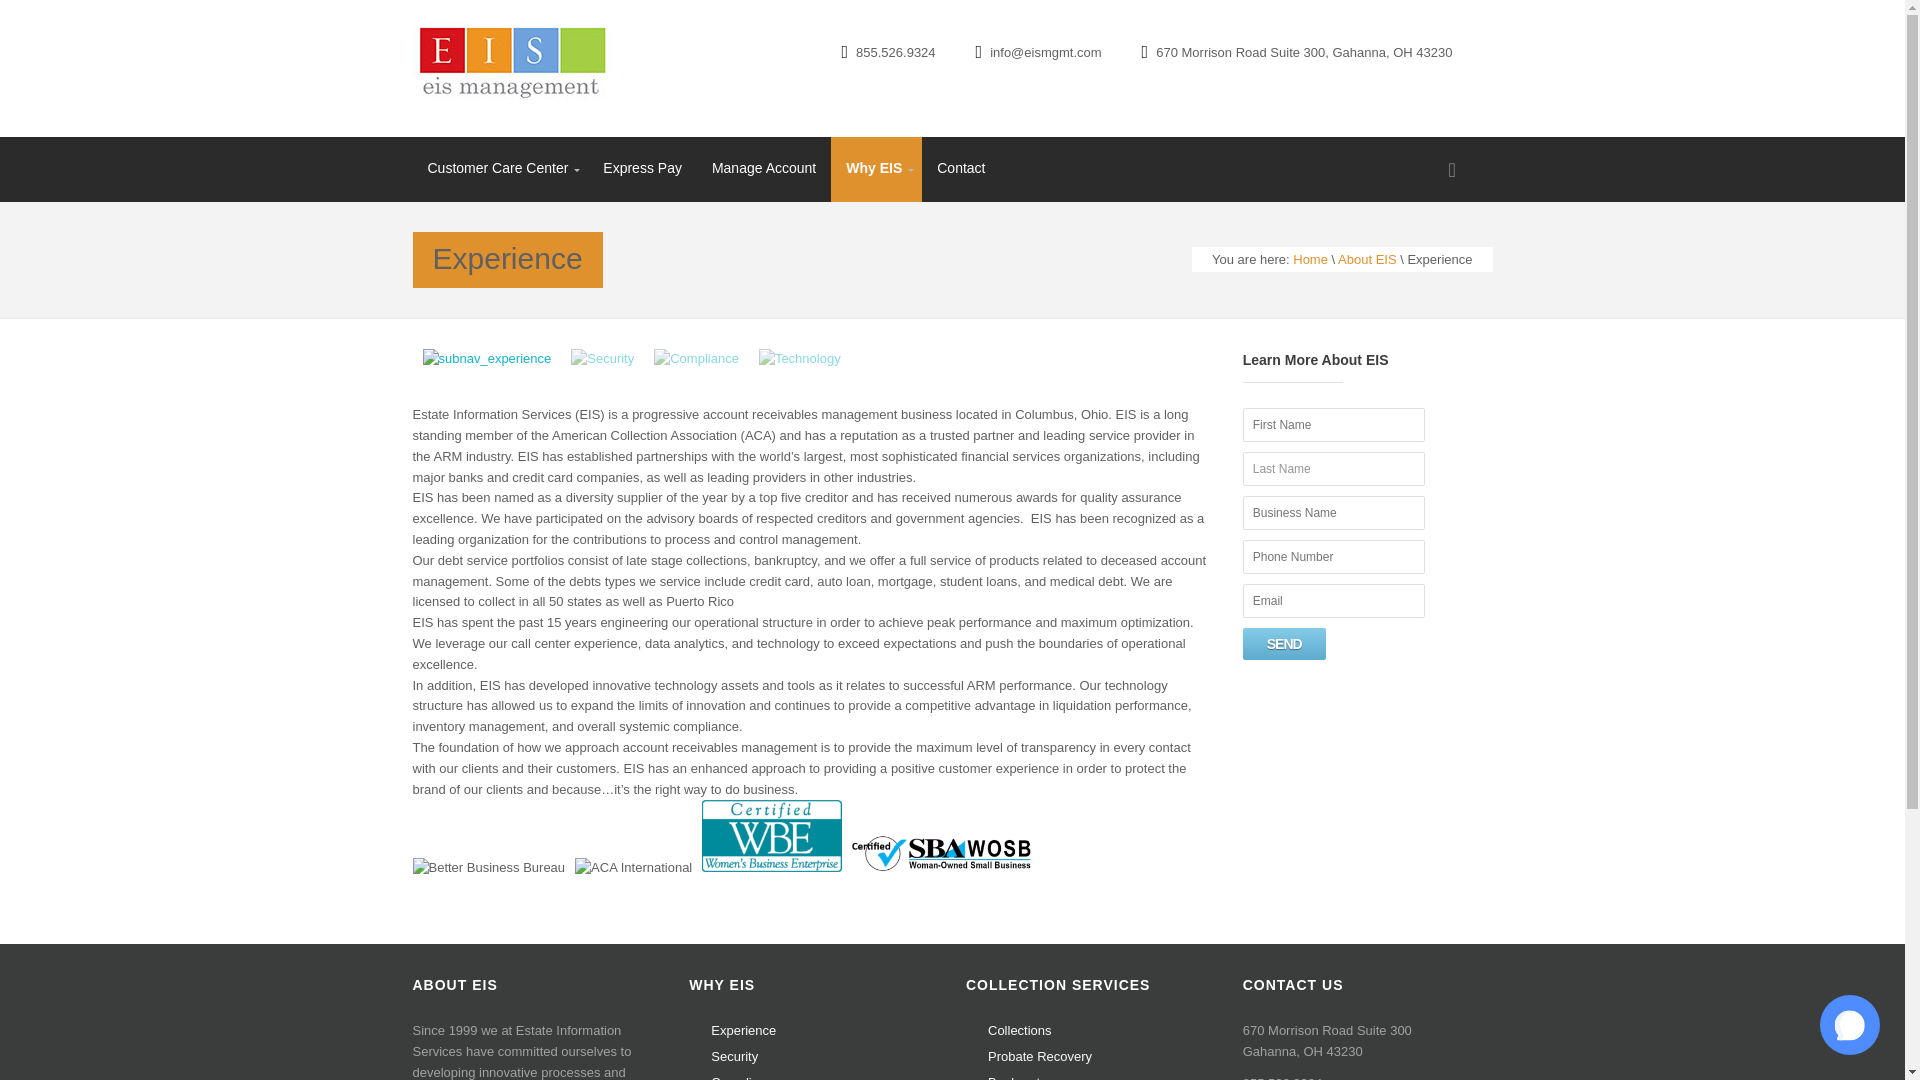 This screenshot has height=1080, width=1920. What do you see at coordinates (1310, 258) in the screenshot?
I see `Home` at bounding box center [1310, 258].